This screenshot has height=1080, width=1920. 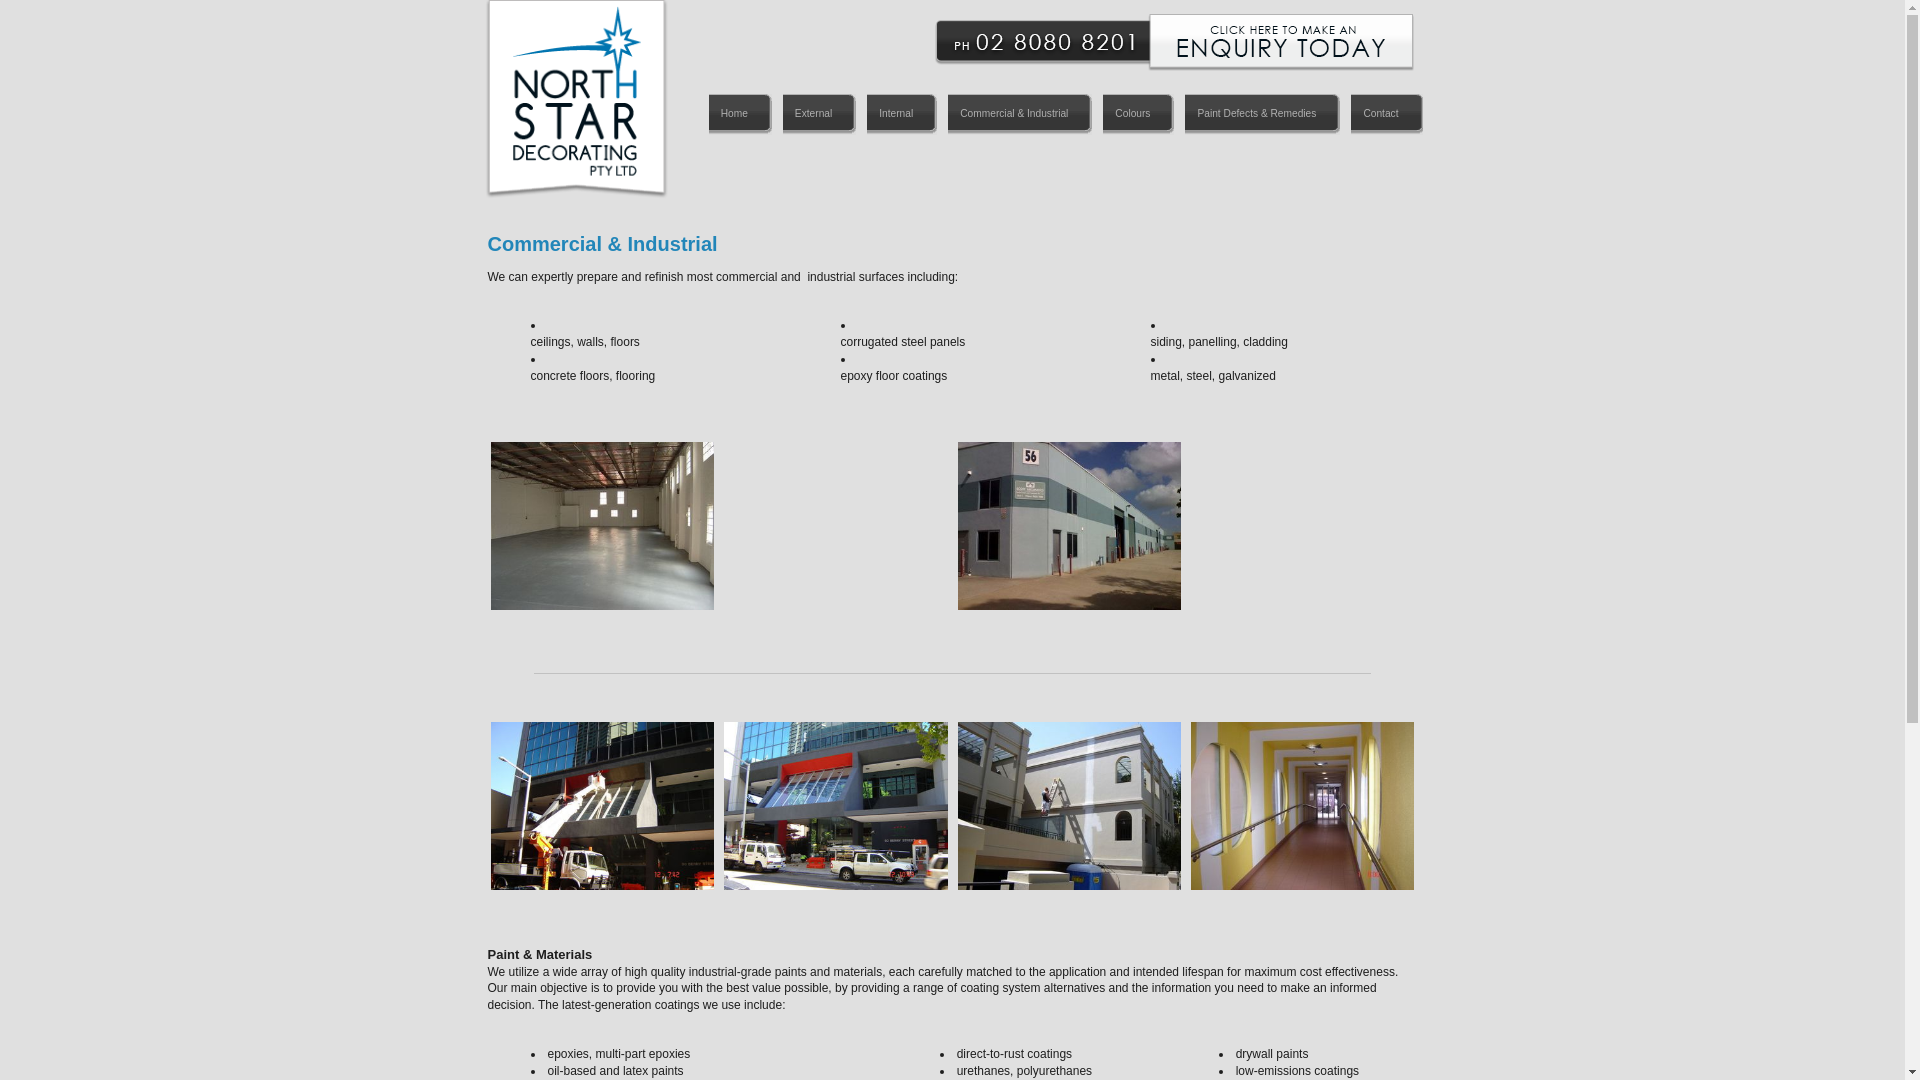 I want to click on Paint Defects & Remedies, so click(x=1262, y=116).